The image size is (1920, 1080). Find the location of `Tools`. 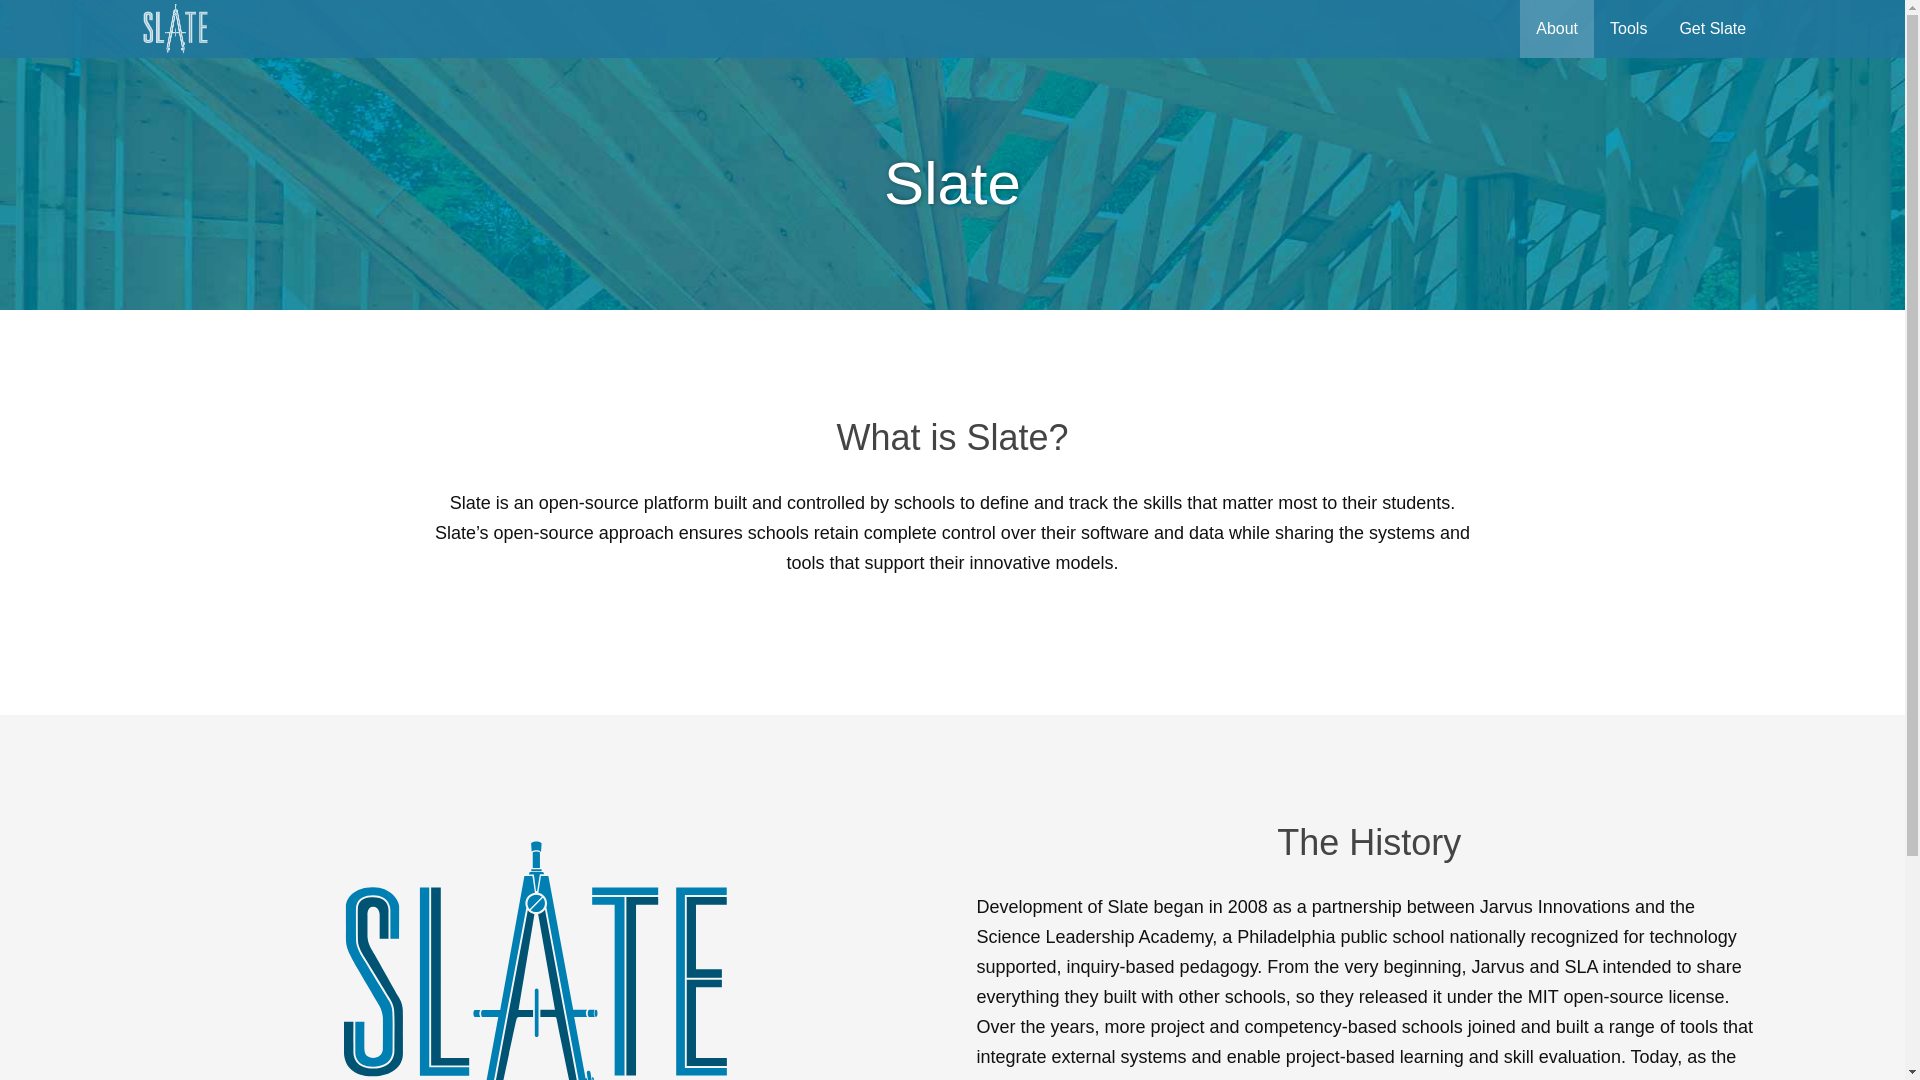

Tools is located at coordinates (1628, 29).